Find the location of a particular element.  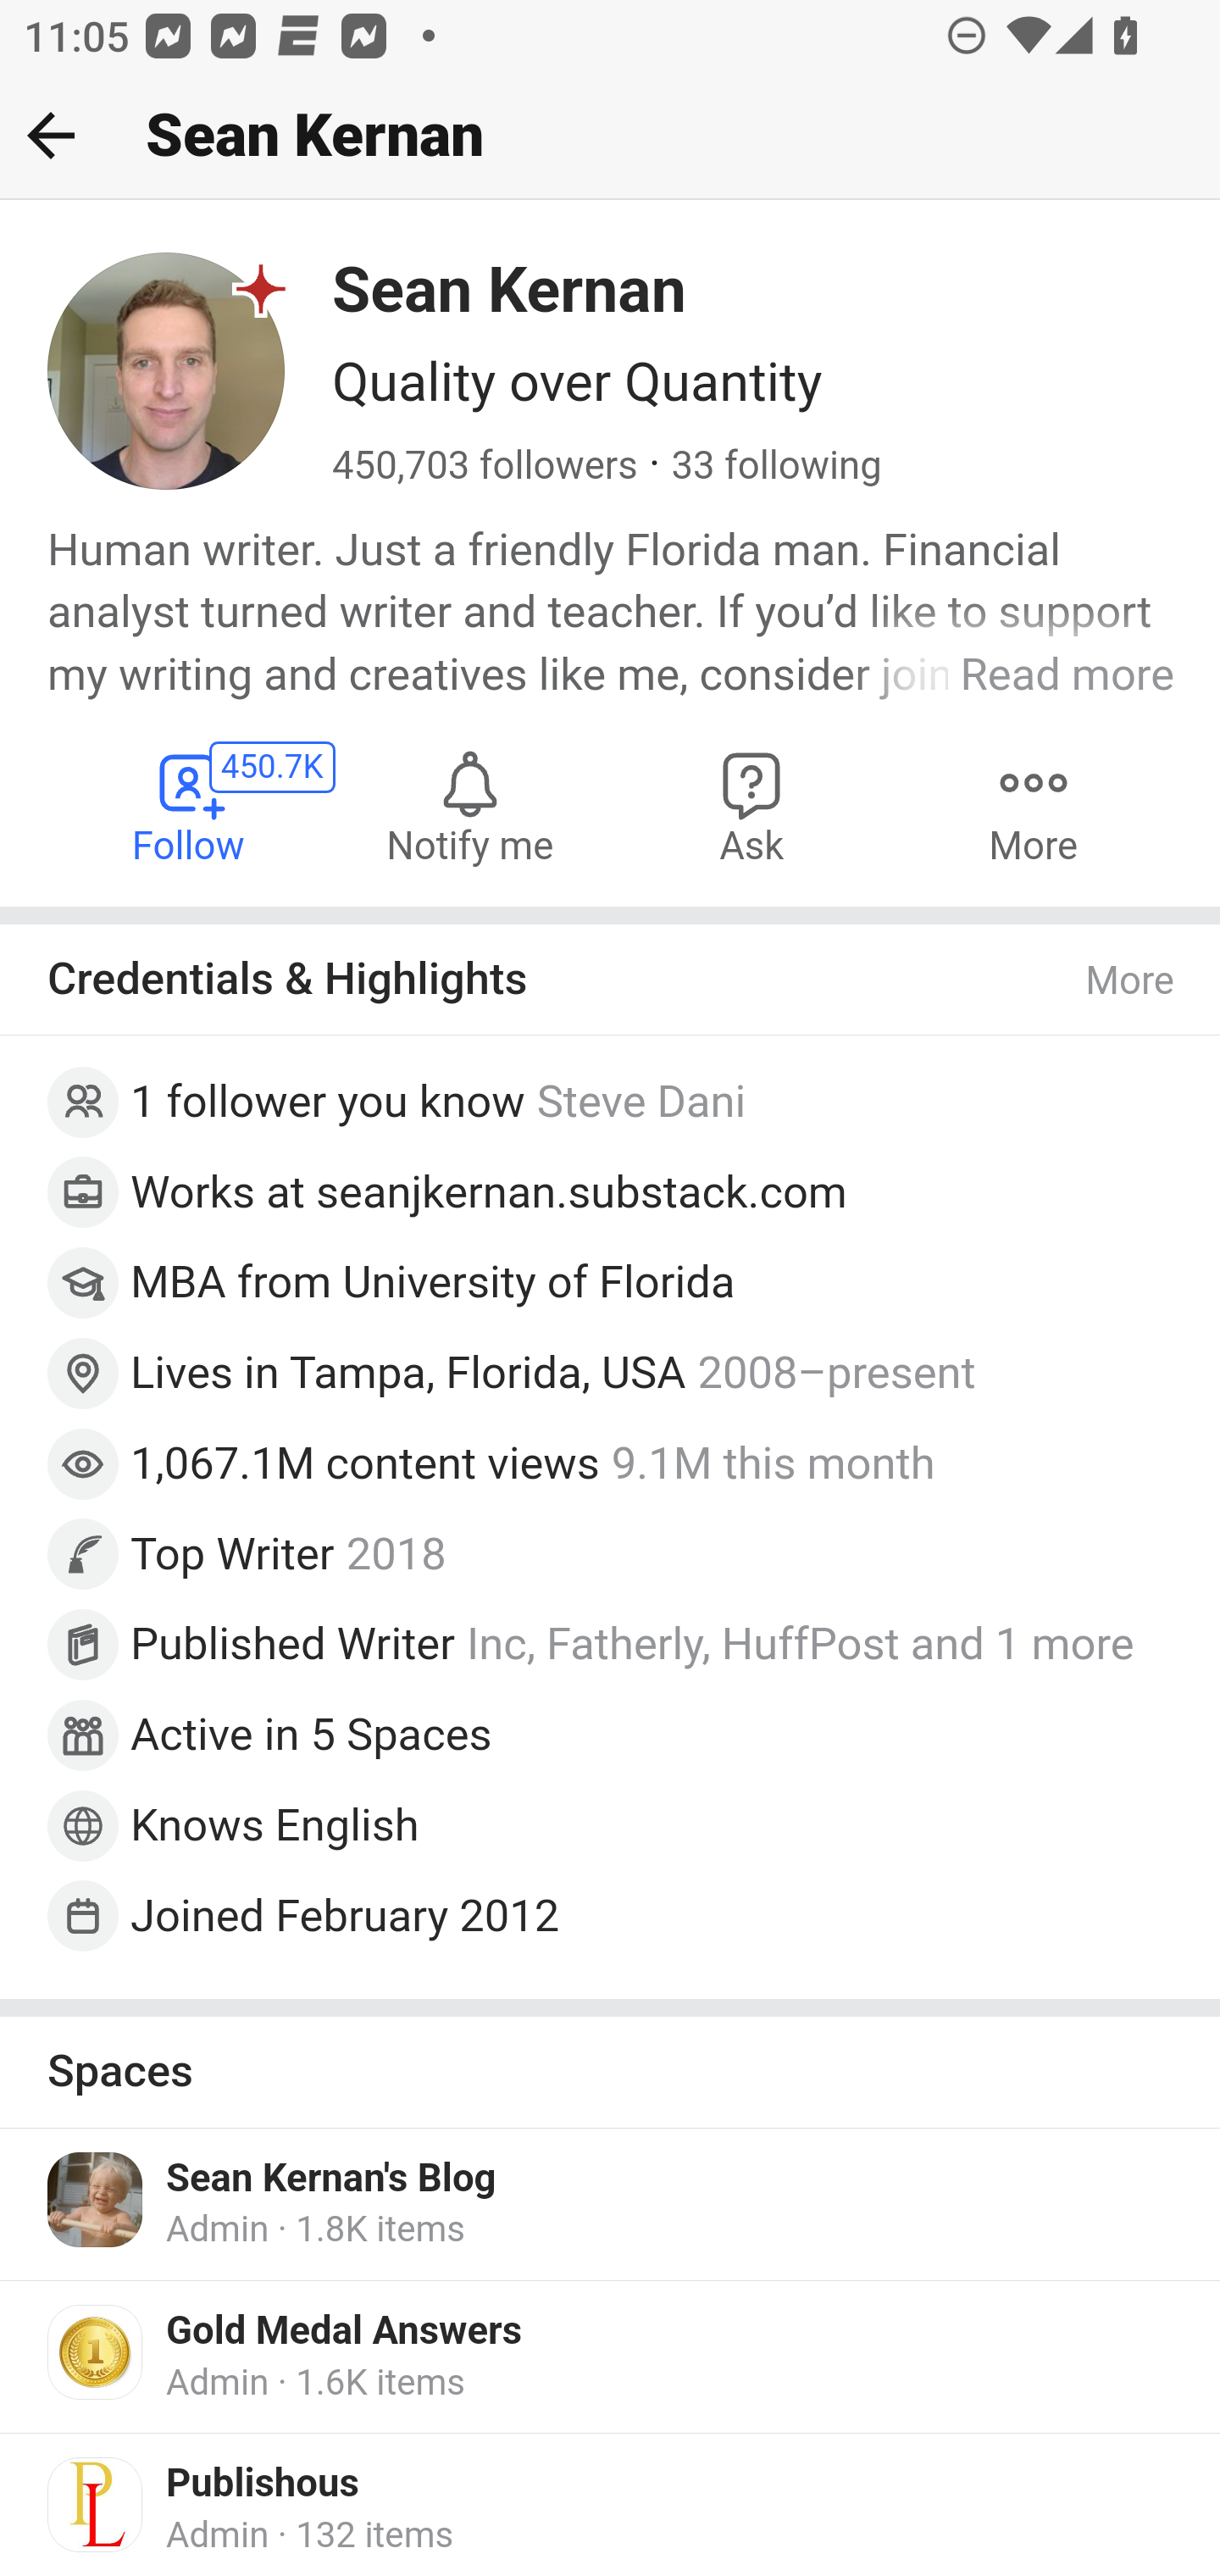

Published Writer is located at coordinates (293, 1646).